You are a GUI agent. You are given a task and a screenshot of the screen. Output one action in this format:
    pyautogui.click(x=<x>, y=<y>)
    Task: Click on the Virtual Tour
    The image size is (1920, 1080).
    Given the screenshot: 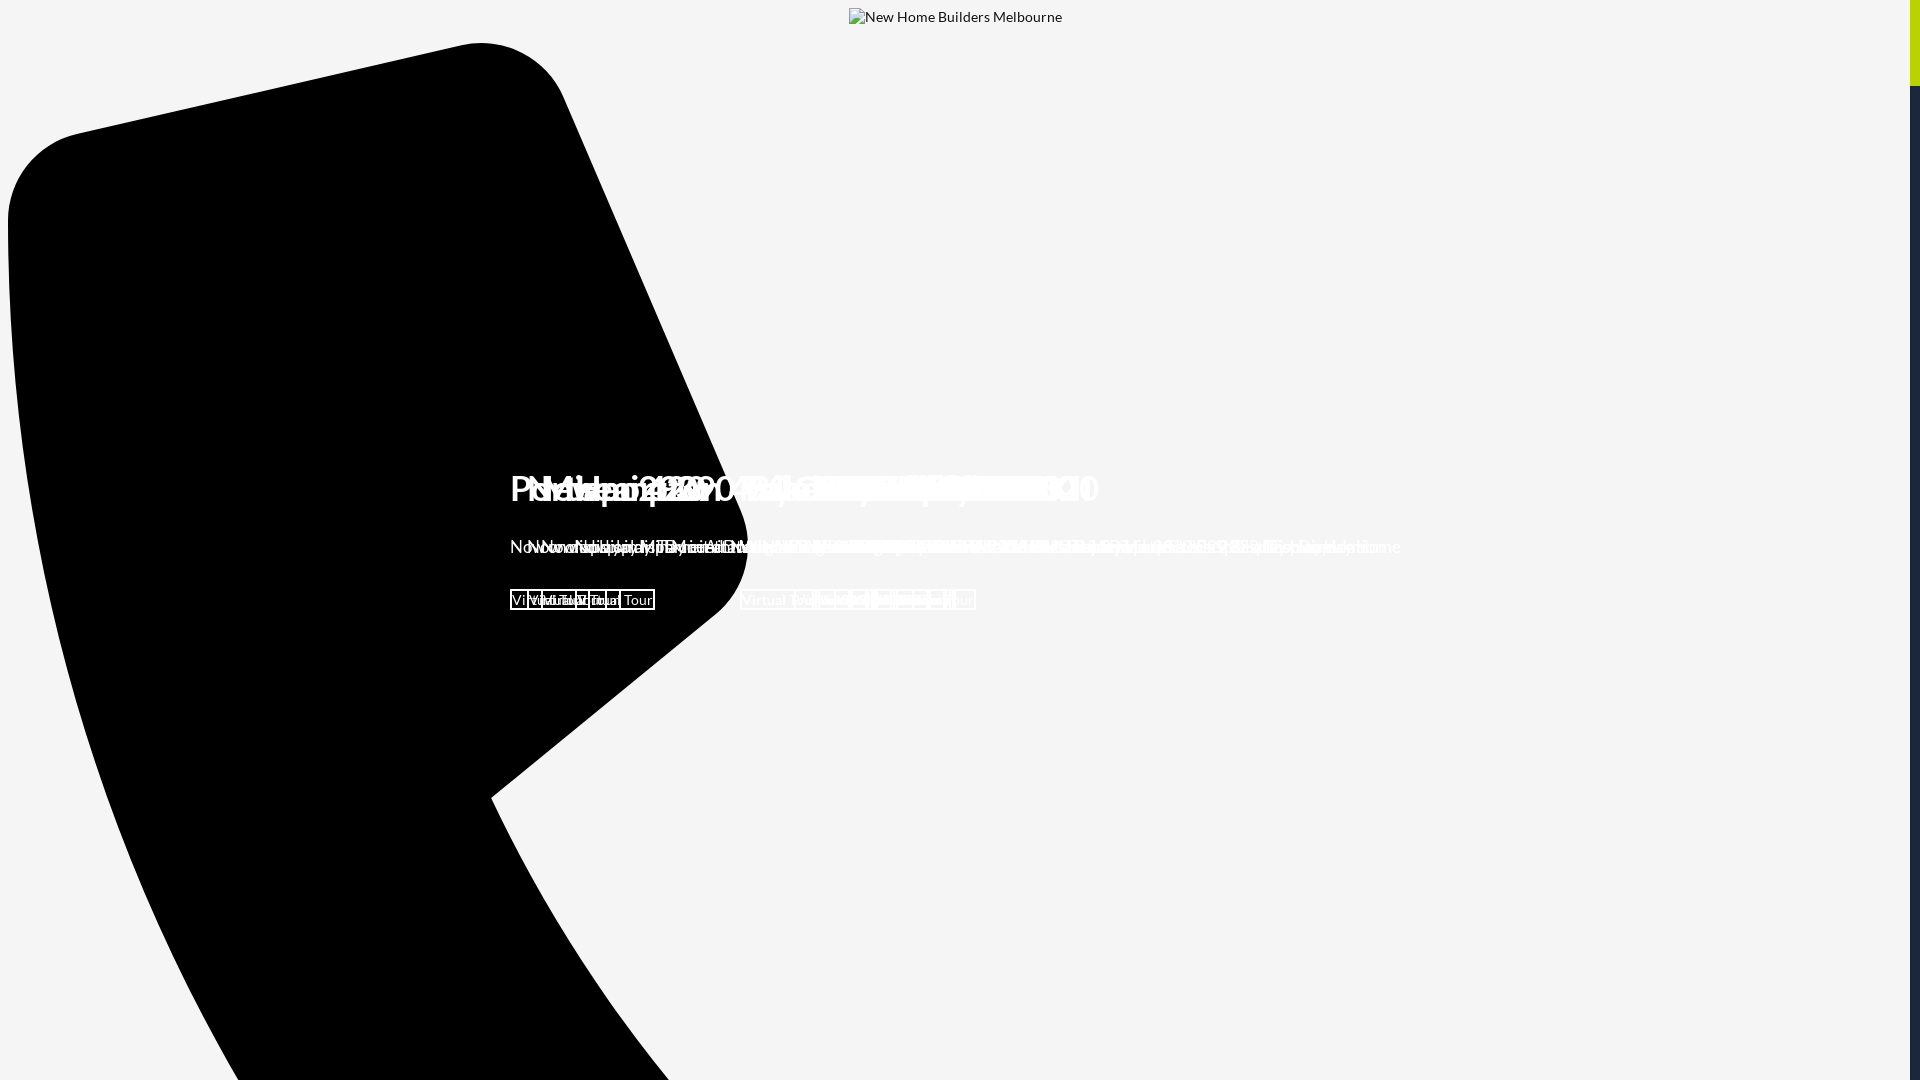 What is the action you would take?
    pyautogui.click(x=907, y=600)
    